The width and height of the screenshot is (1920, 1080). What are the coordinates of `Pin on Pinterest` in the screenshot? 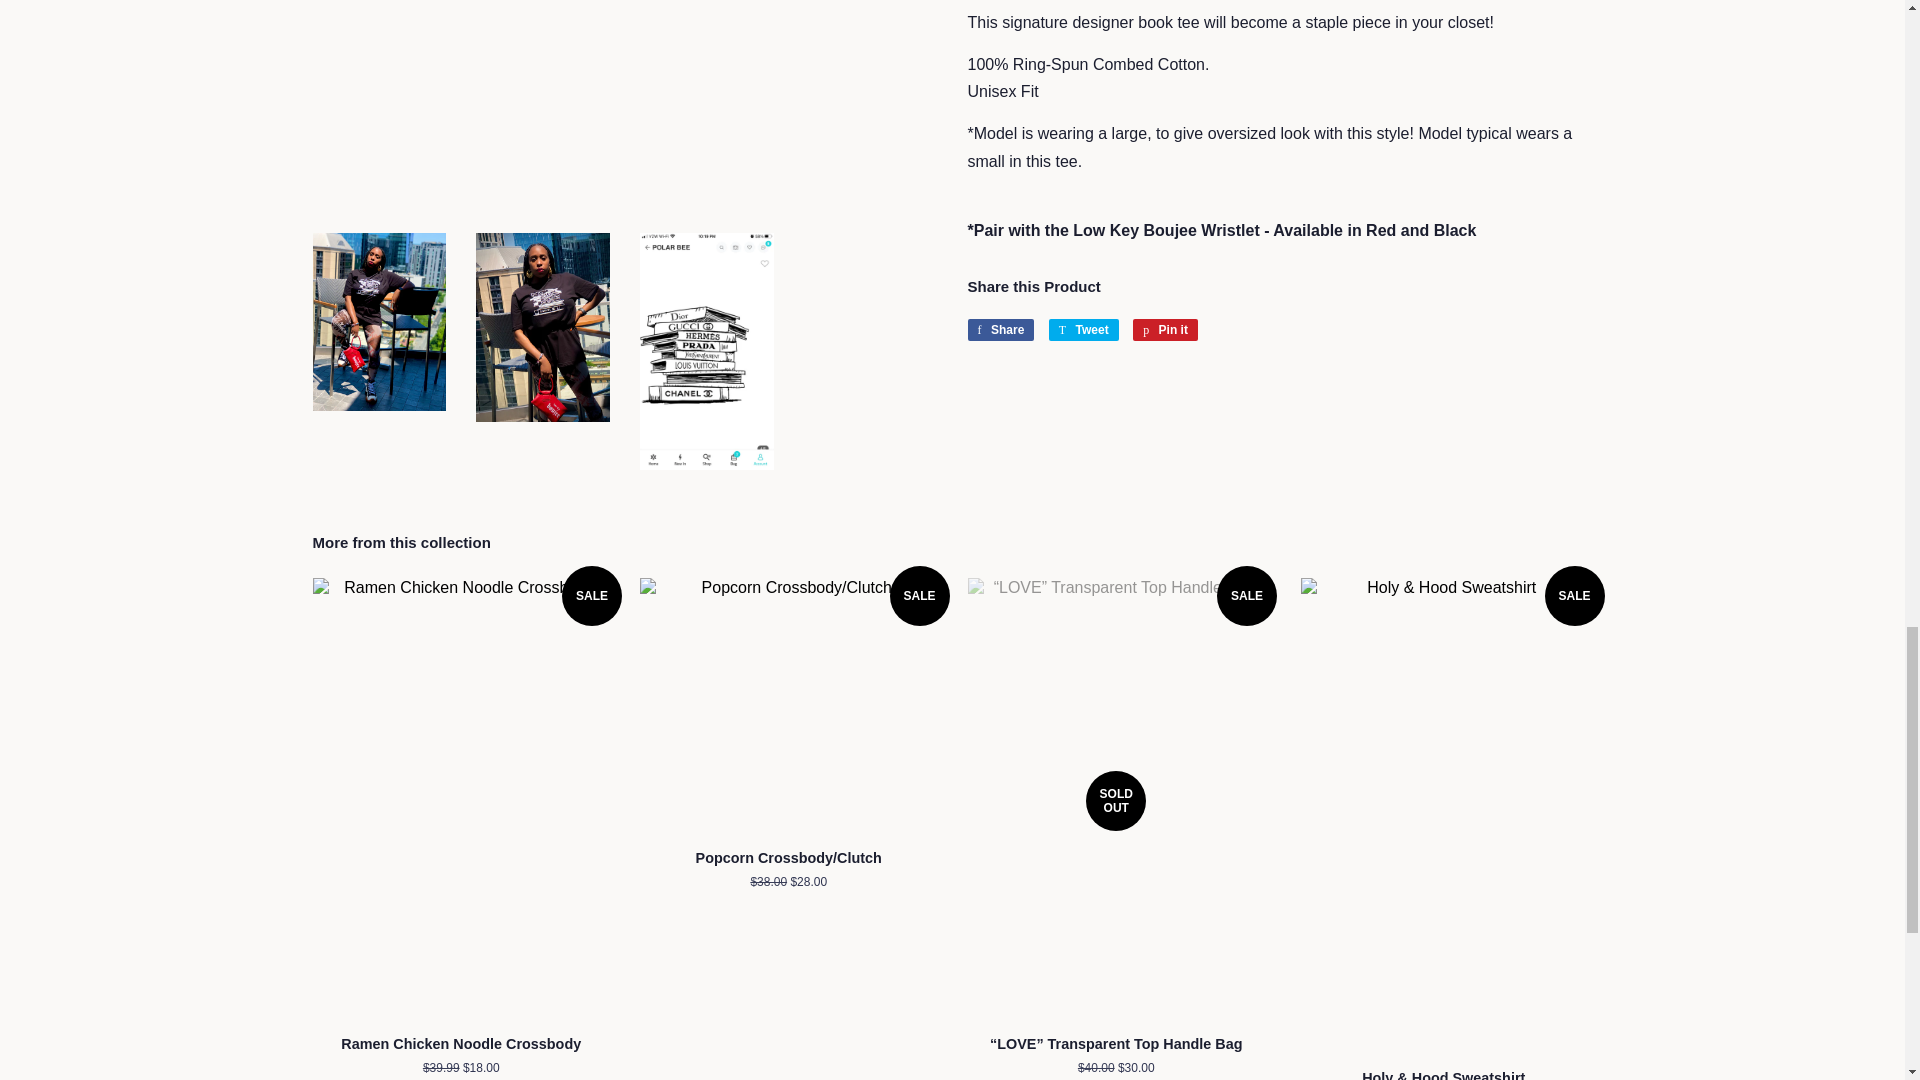 It's located at (1165, 330).